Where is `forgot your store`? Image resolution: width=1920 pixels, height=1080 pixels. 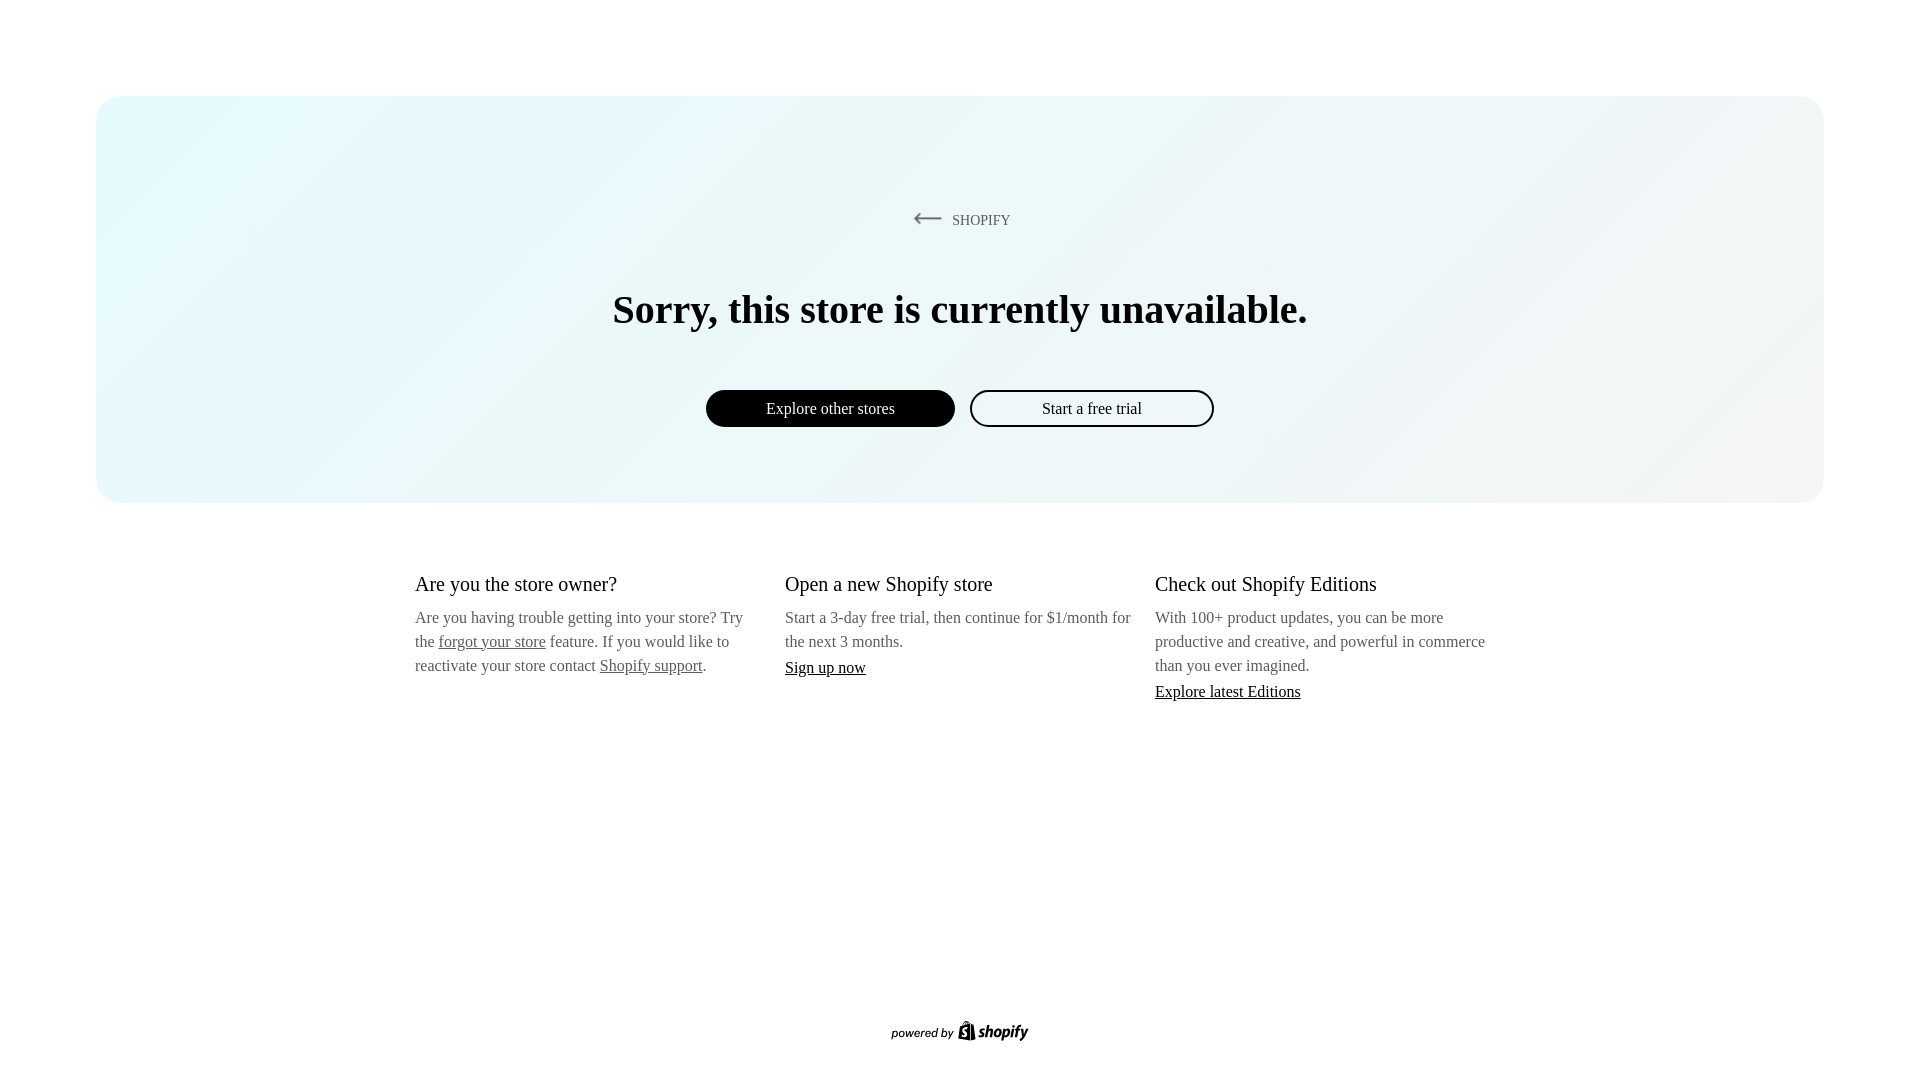
forgot your store is located at coordinates (492, 641).